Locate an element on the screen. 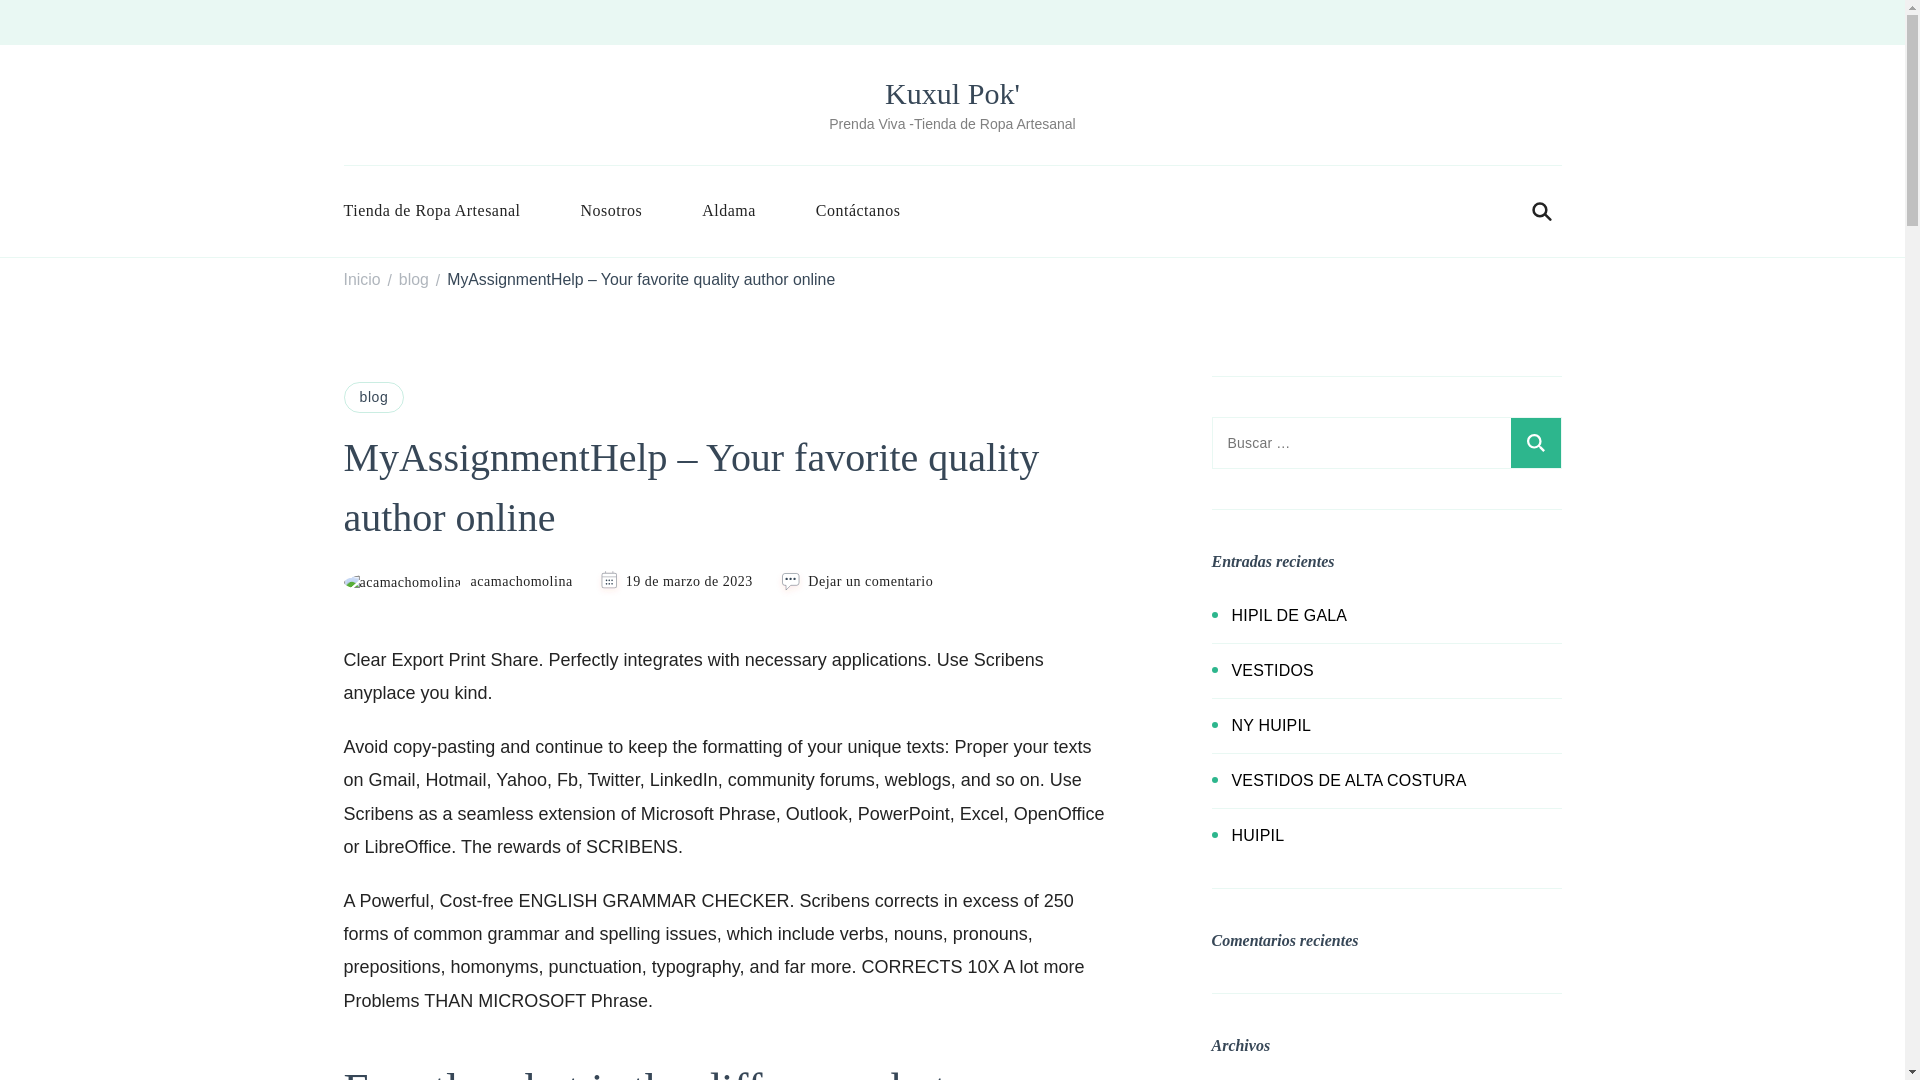  Inicio is located at coordinates (362, 279).